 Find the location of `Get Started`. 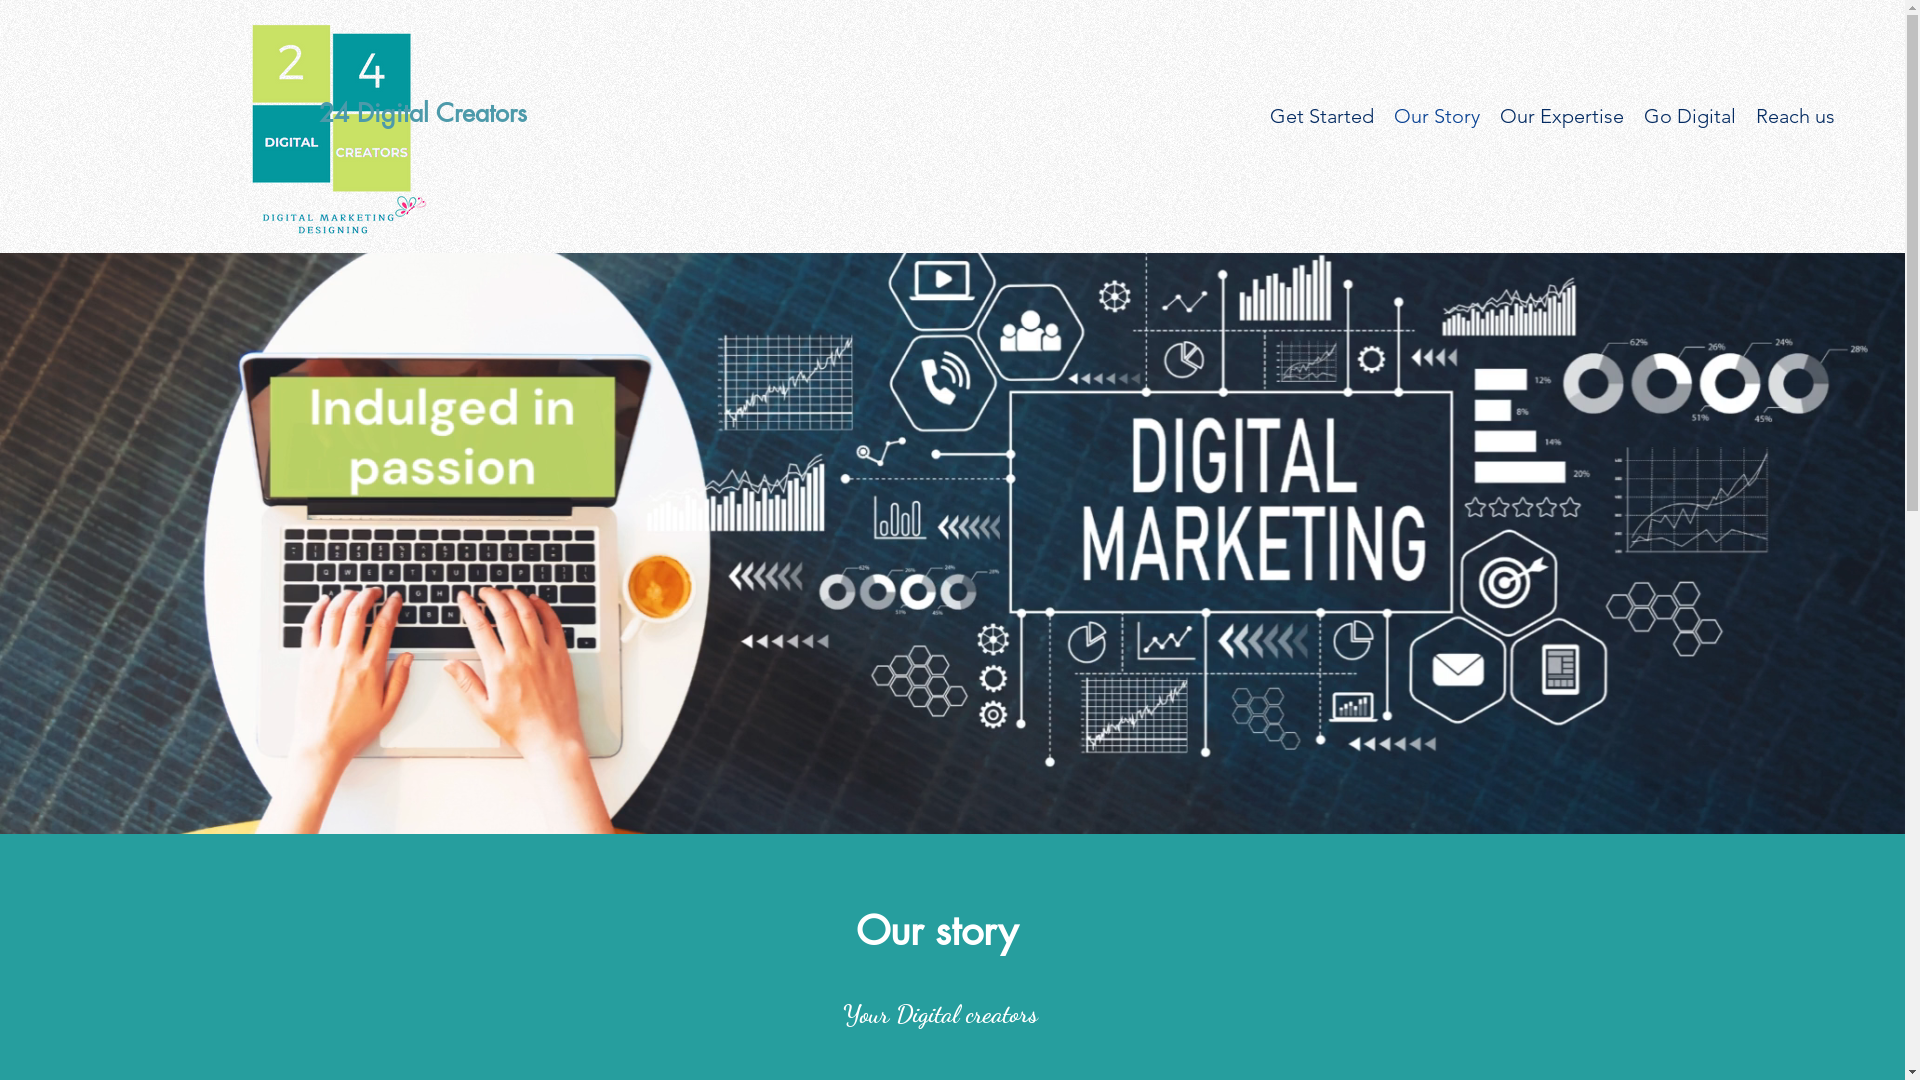

Get Started is located at coordinates (1322, 116).